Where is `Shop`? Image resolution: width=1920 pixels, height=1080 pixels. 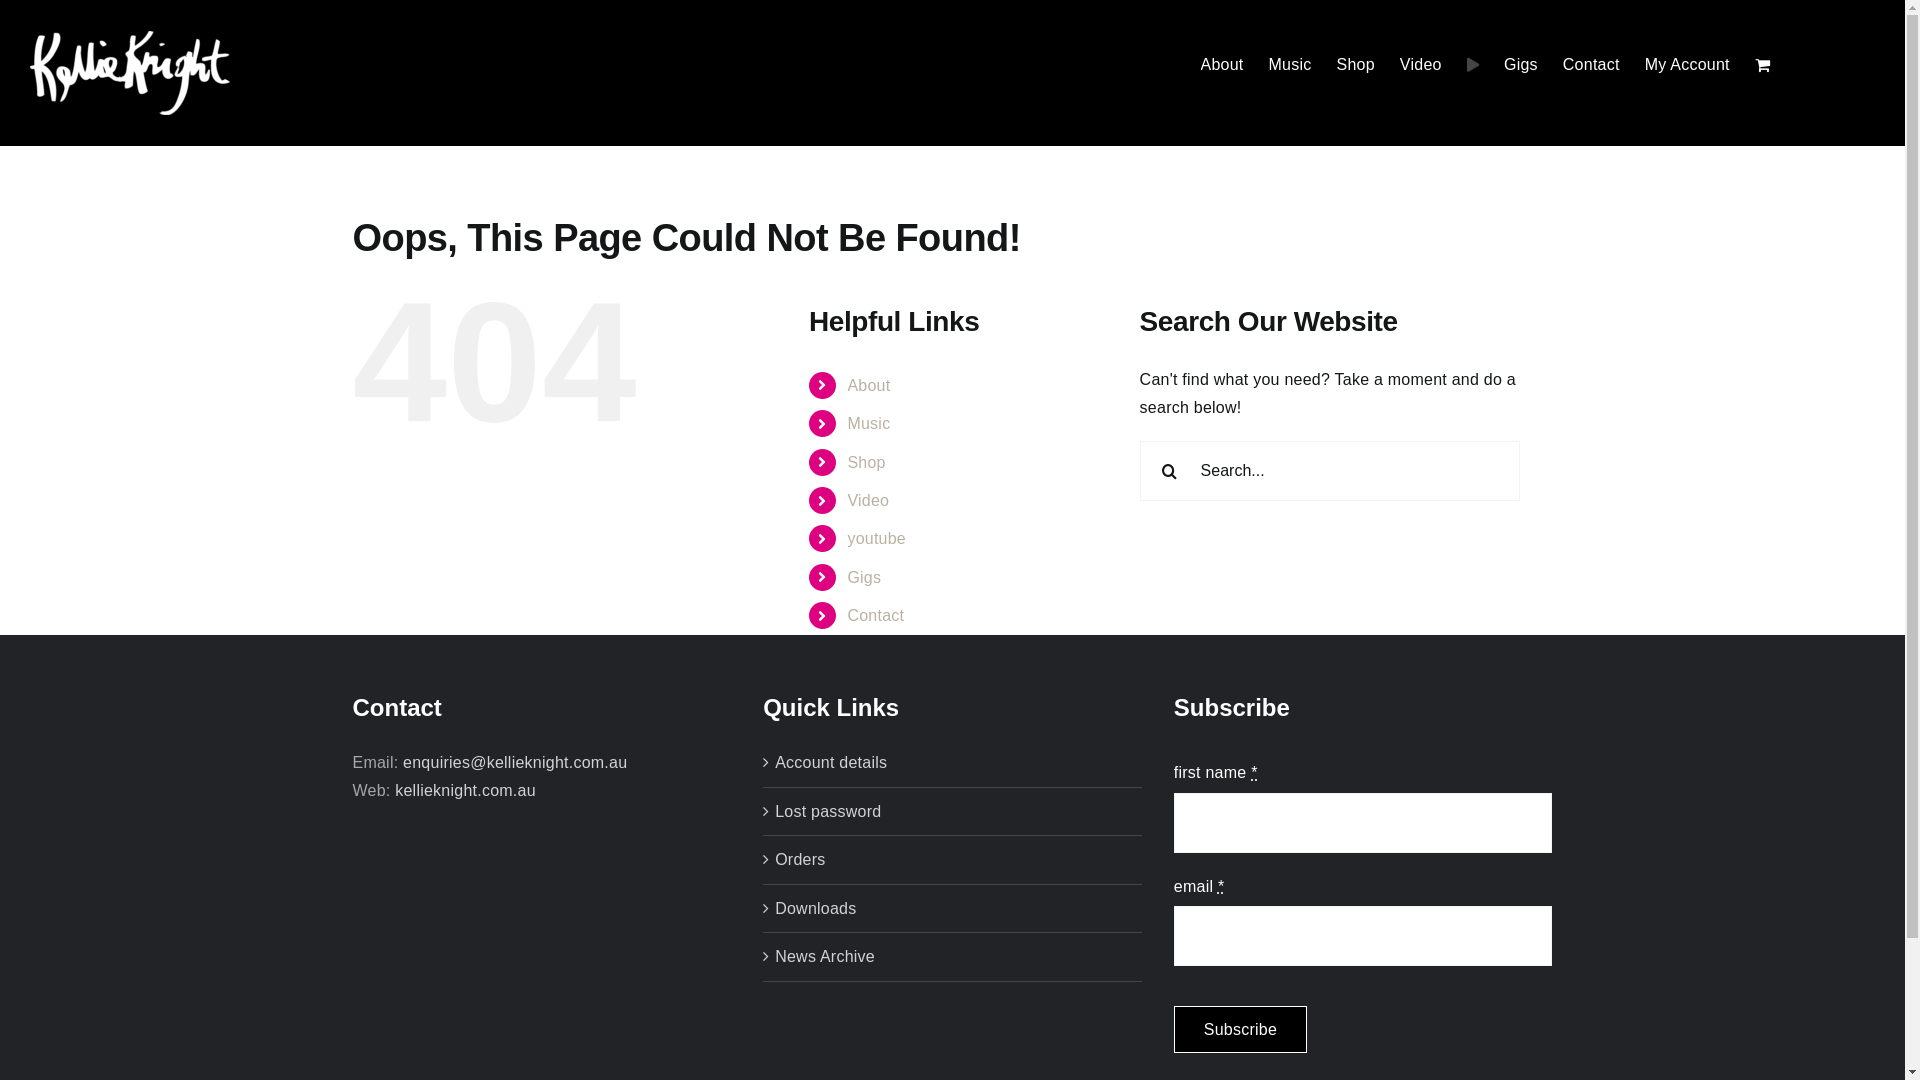 Shop is located at coordinates (1356, 65).